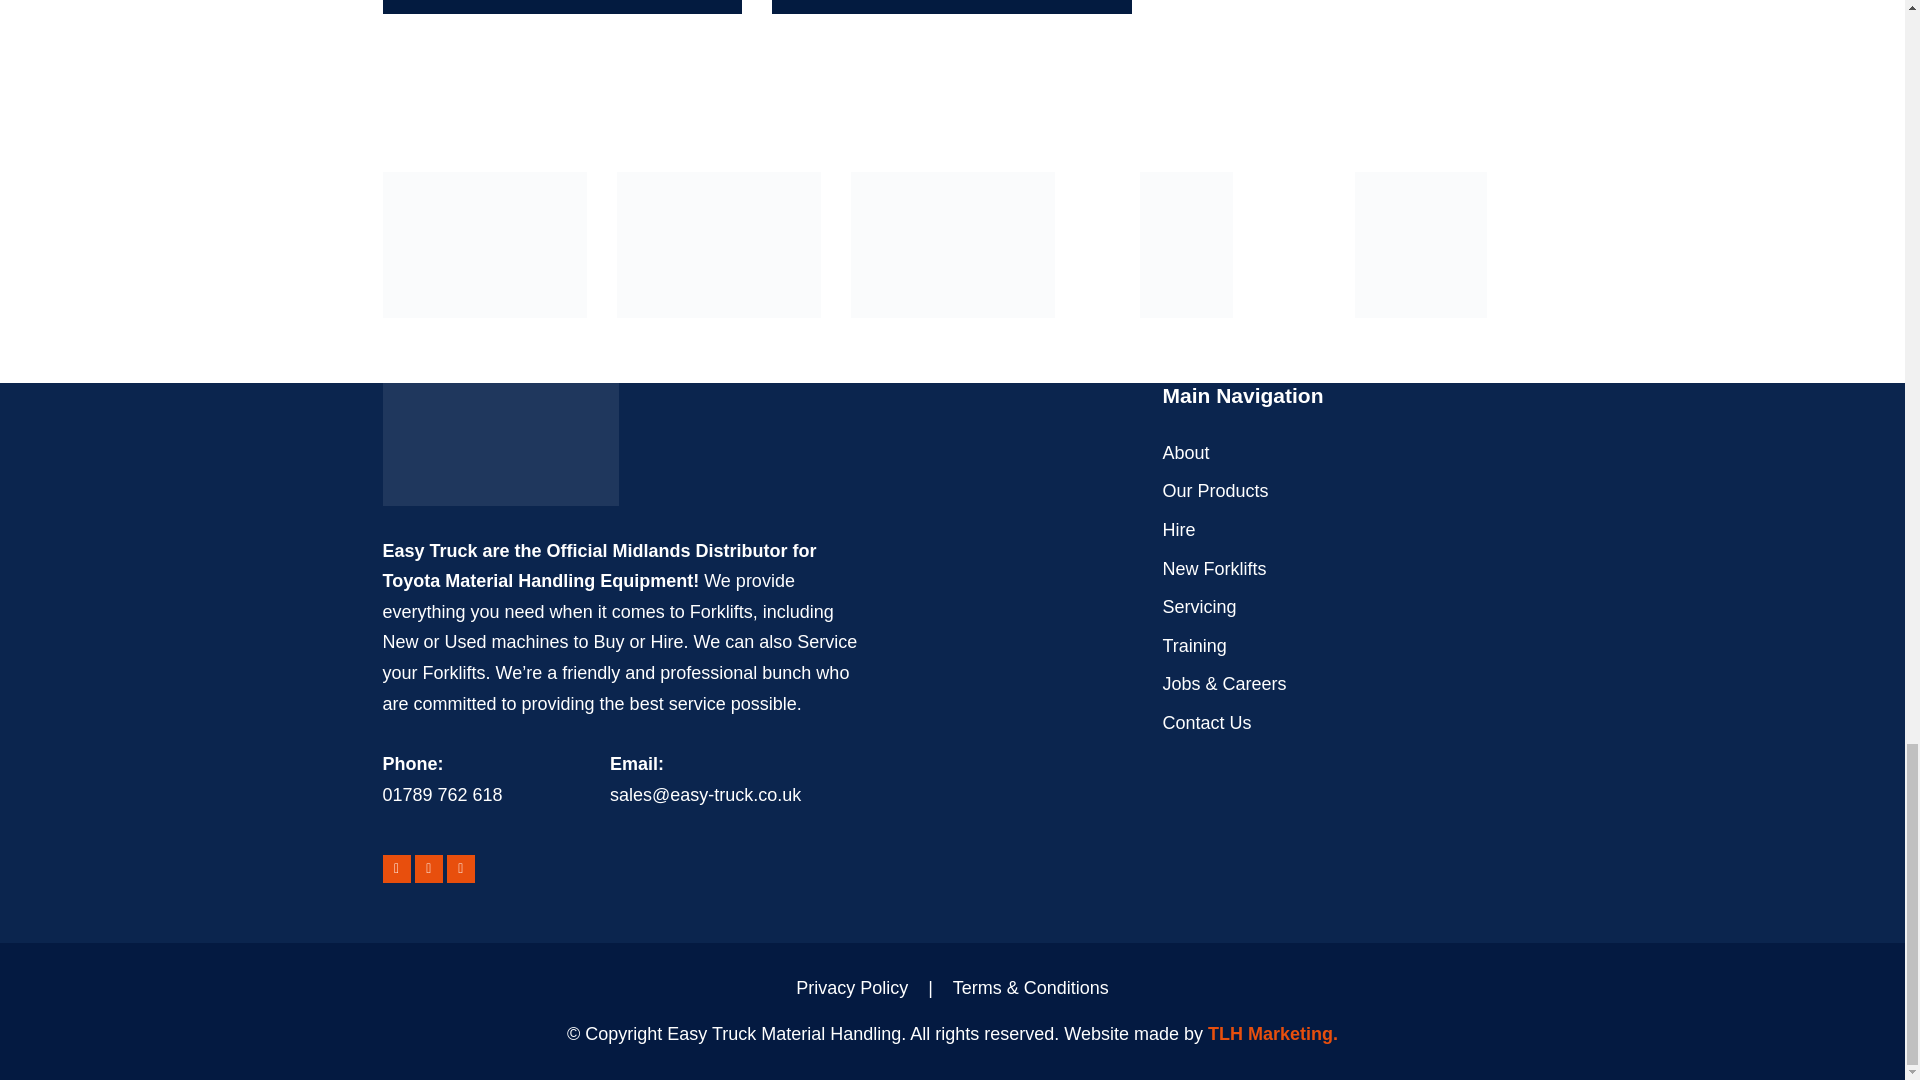 This screenshot has height=1080, width=1920. Describe the element at coordinates (718, 244) in the screenshot. I see `Bendi-Logo` at that location.